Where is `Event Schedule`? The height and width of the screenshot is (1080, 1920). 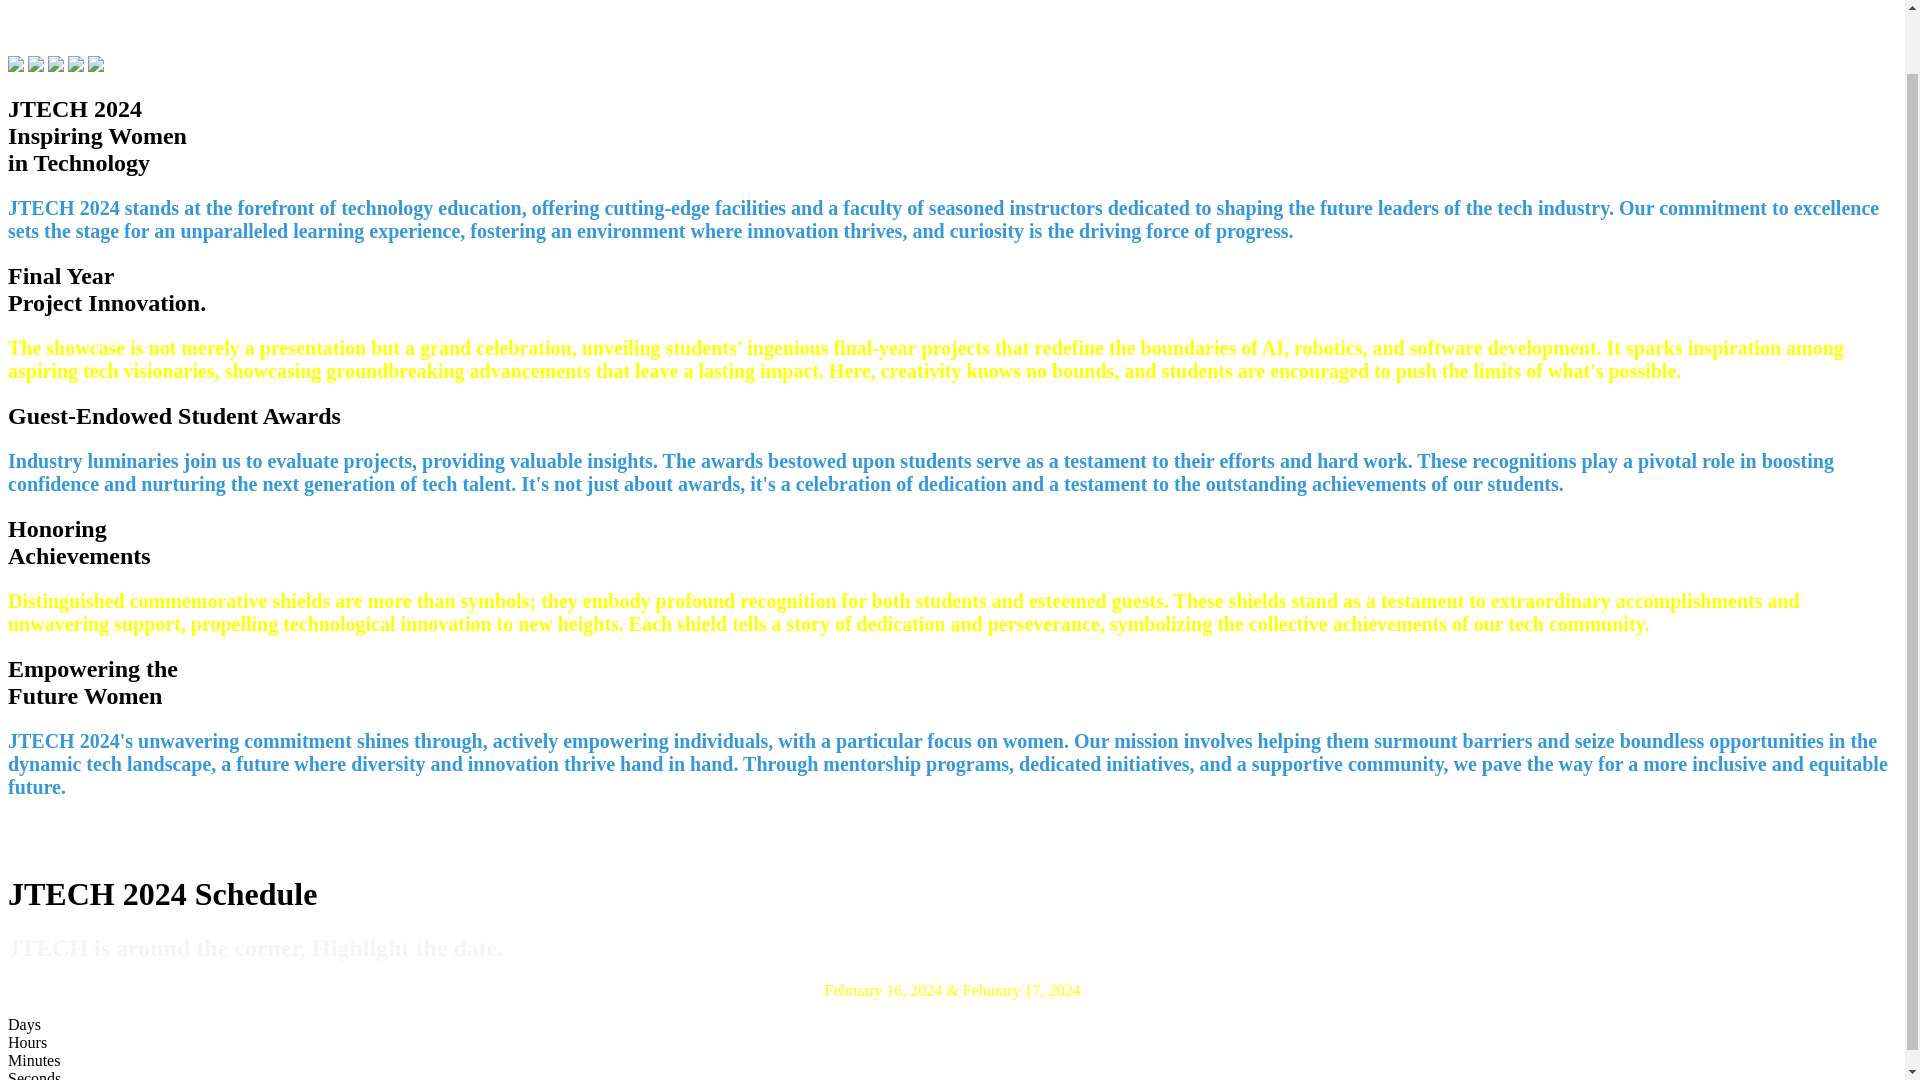 Event Schedule is located at coordinates (1226, 2).